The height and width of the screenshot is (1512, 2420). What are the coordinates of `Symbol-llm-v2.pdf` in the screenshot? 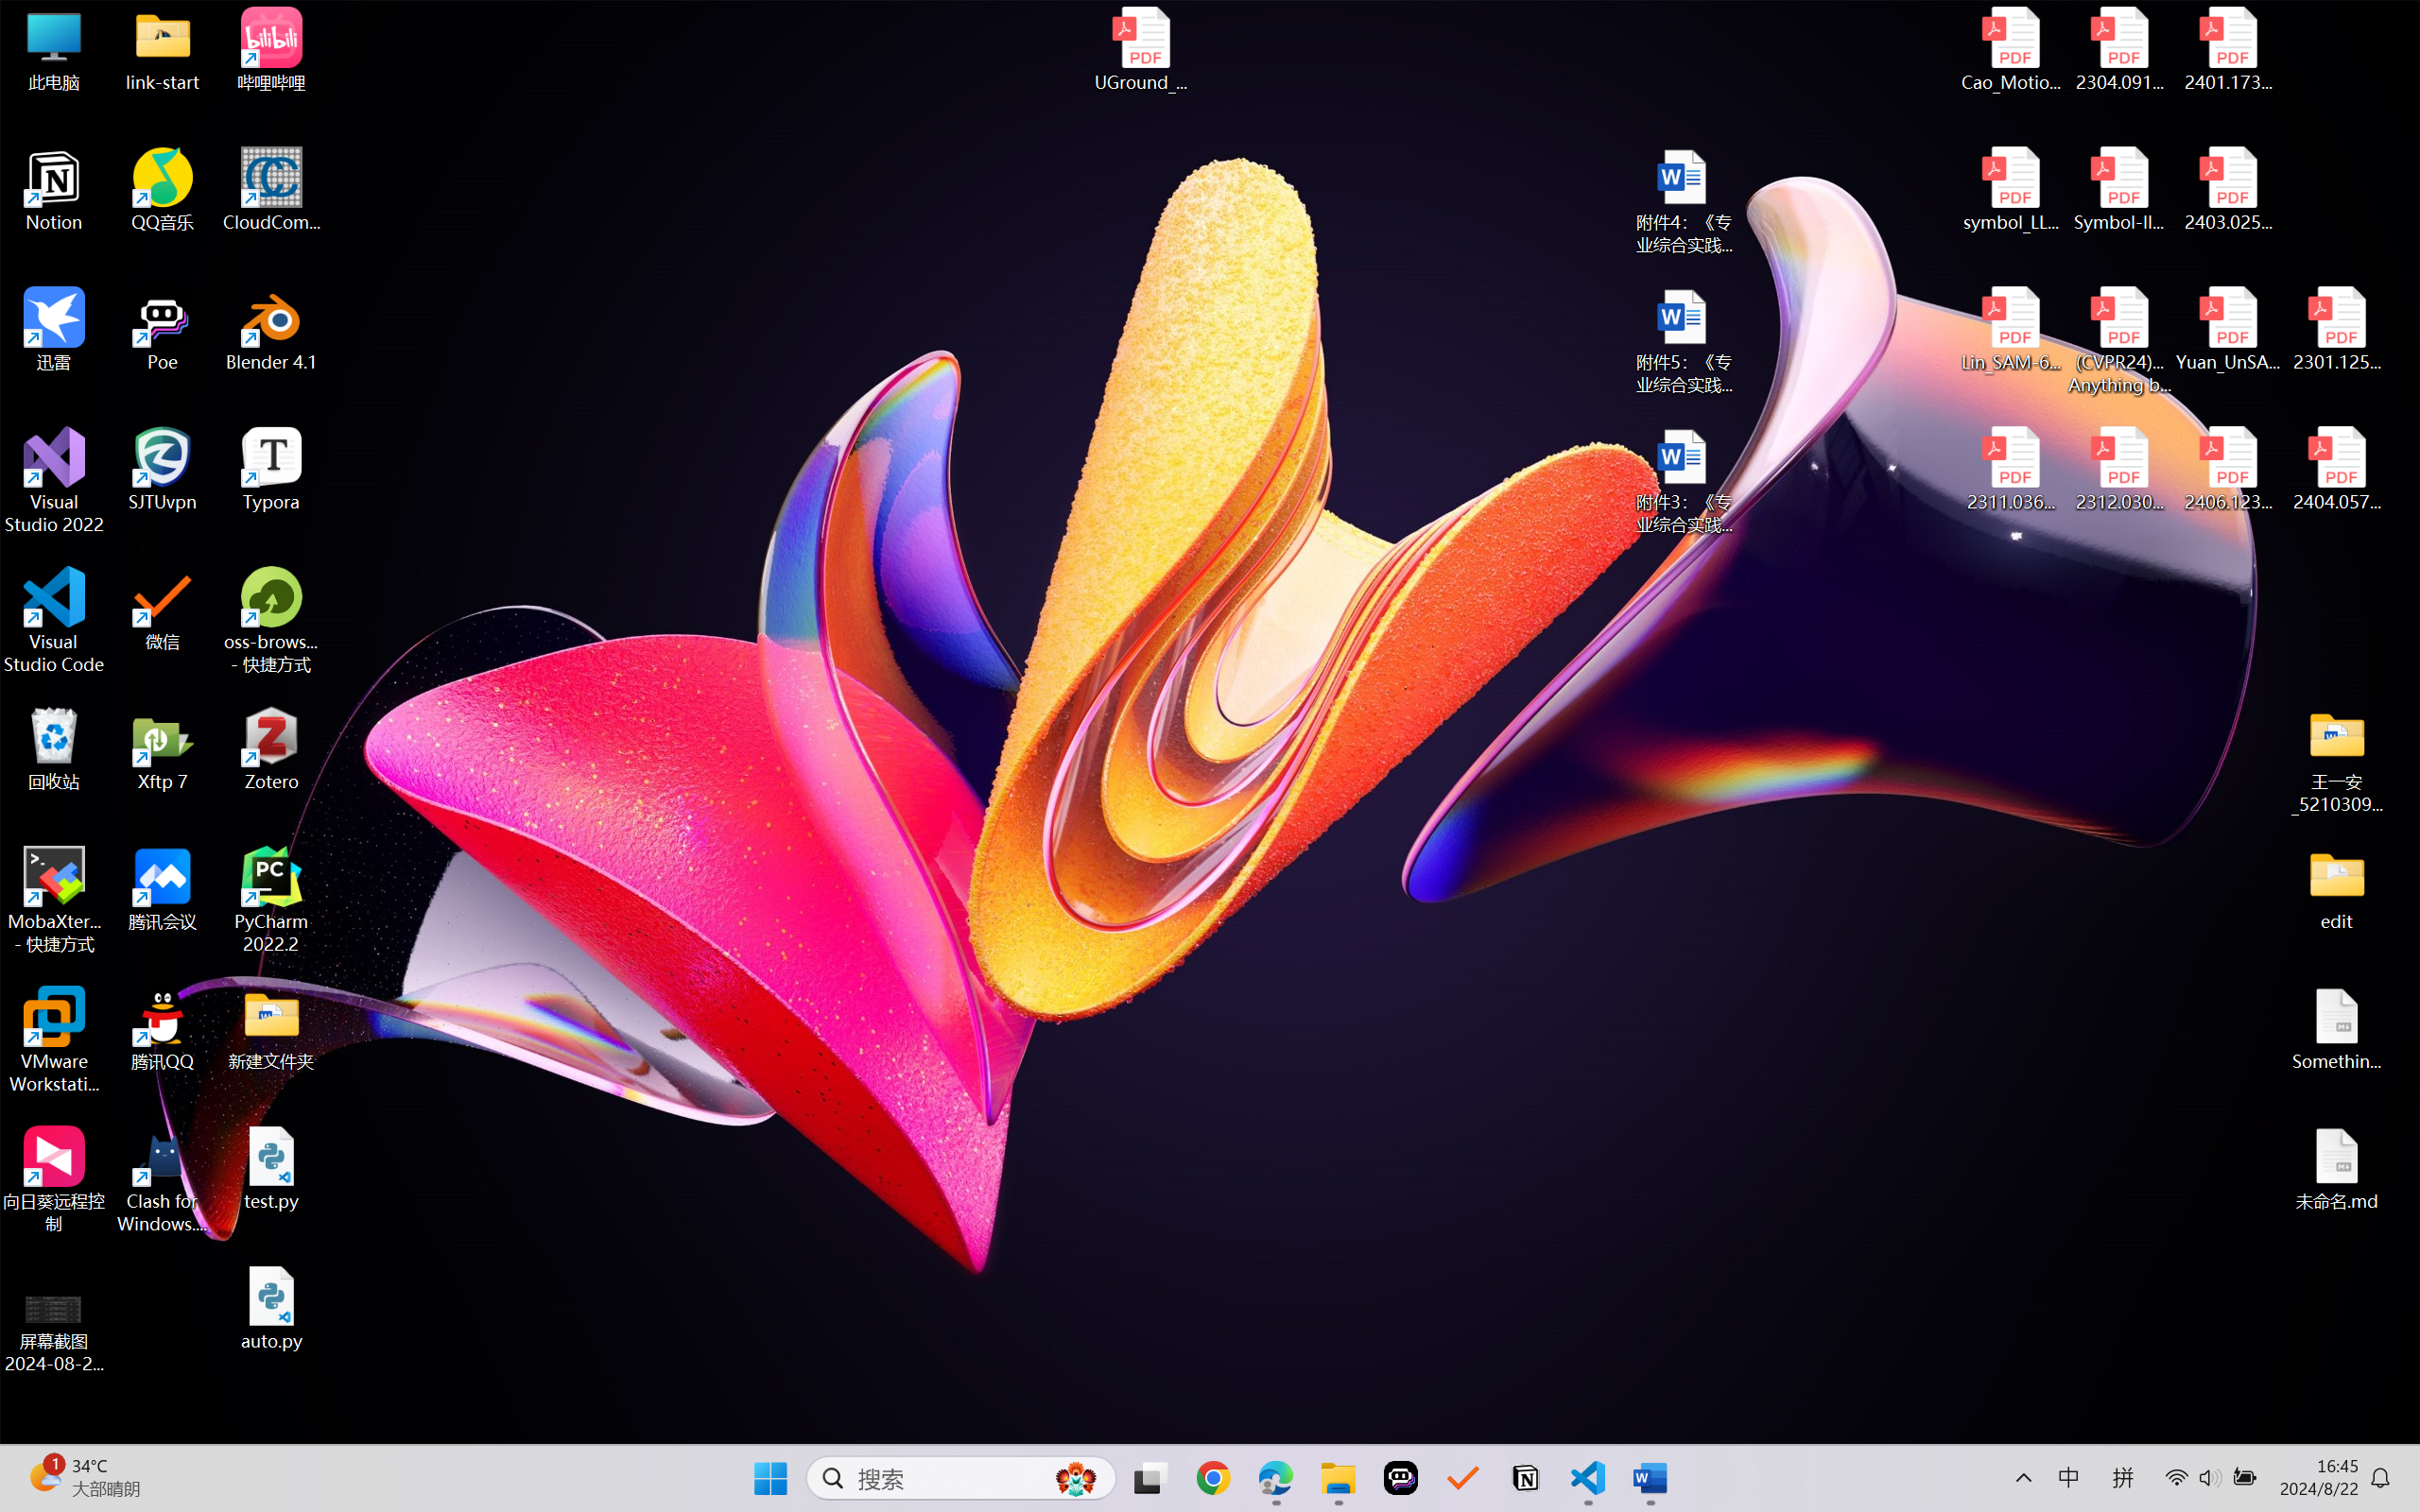 It's located at (2119, 190).